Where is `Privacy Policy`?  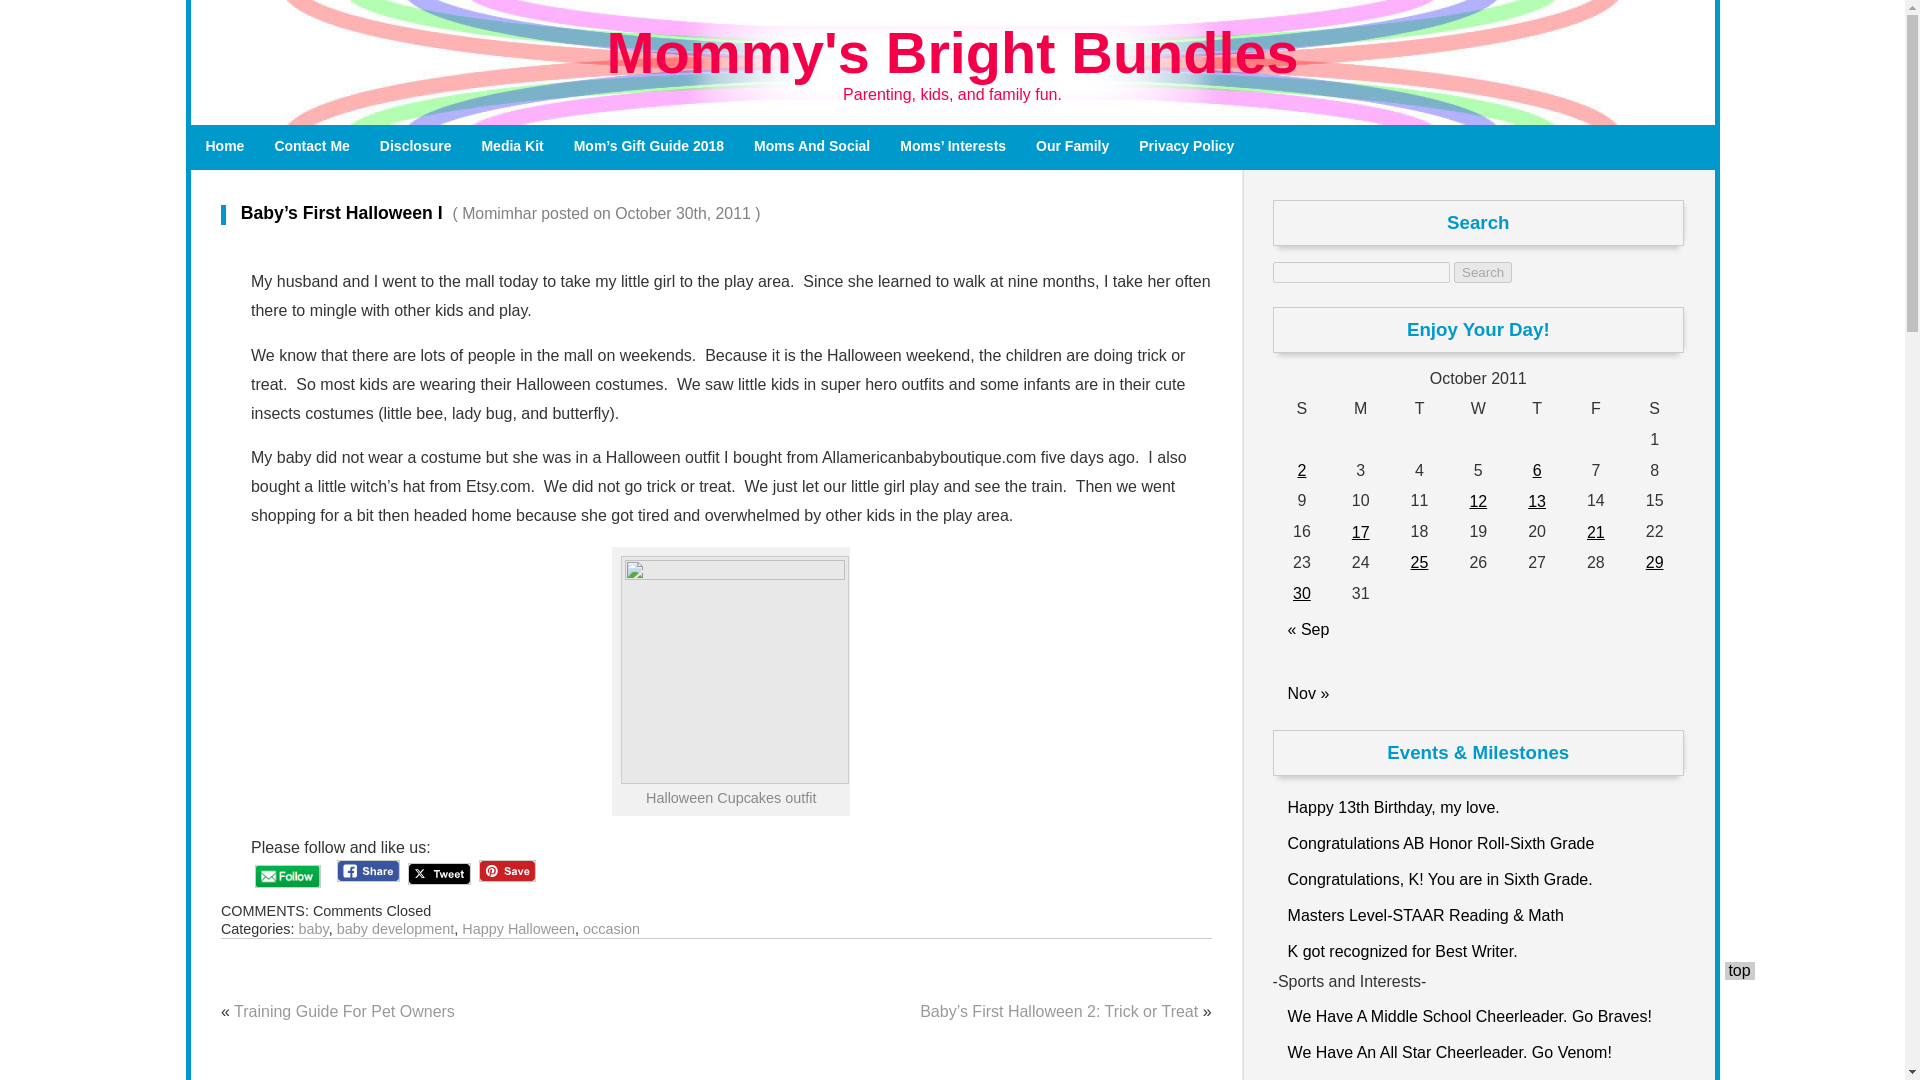
Privacy Policy is located at coordinates (1186, 147).